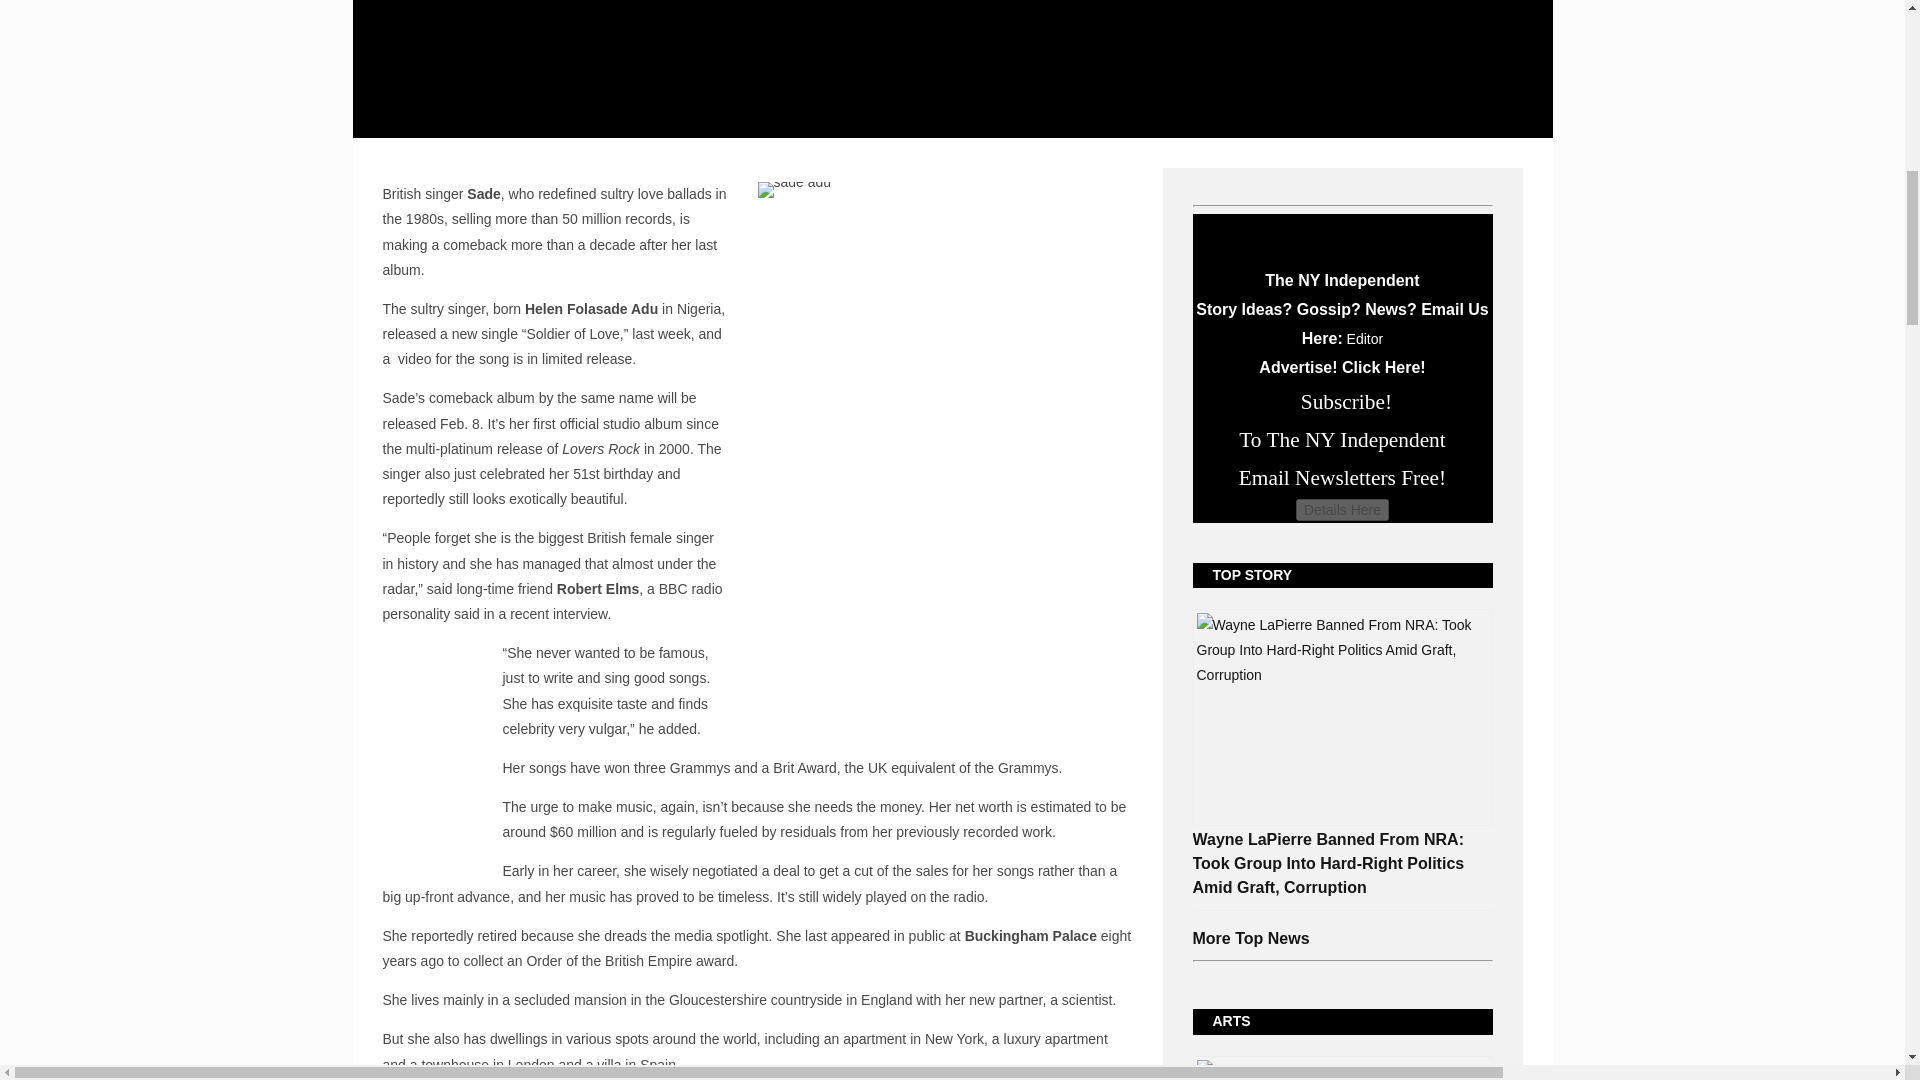 This screenshot has width=1920, height=1080. I want to click on Details Here, so click(1342, 509).